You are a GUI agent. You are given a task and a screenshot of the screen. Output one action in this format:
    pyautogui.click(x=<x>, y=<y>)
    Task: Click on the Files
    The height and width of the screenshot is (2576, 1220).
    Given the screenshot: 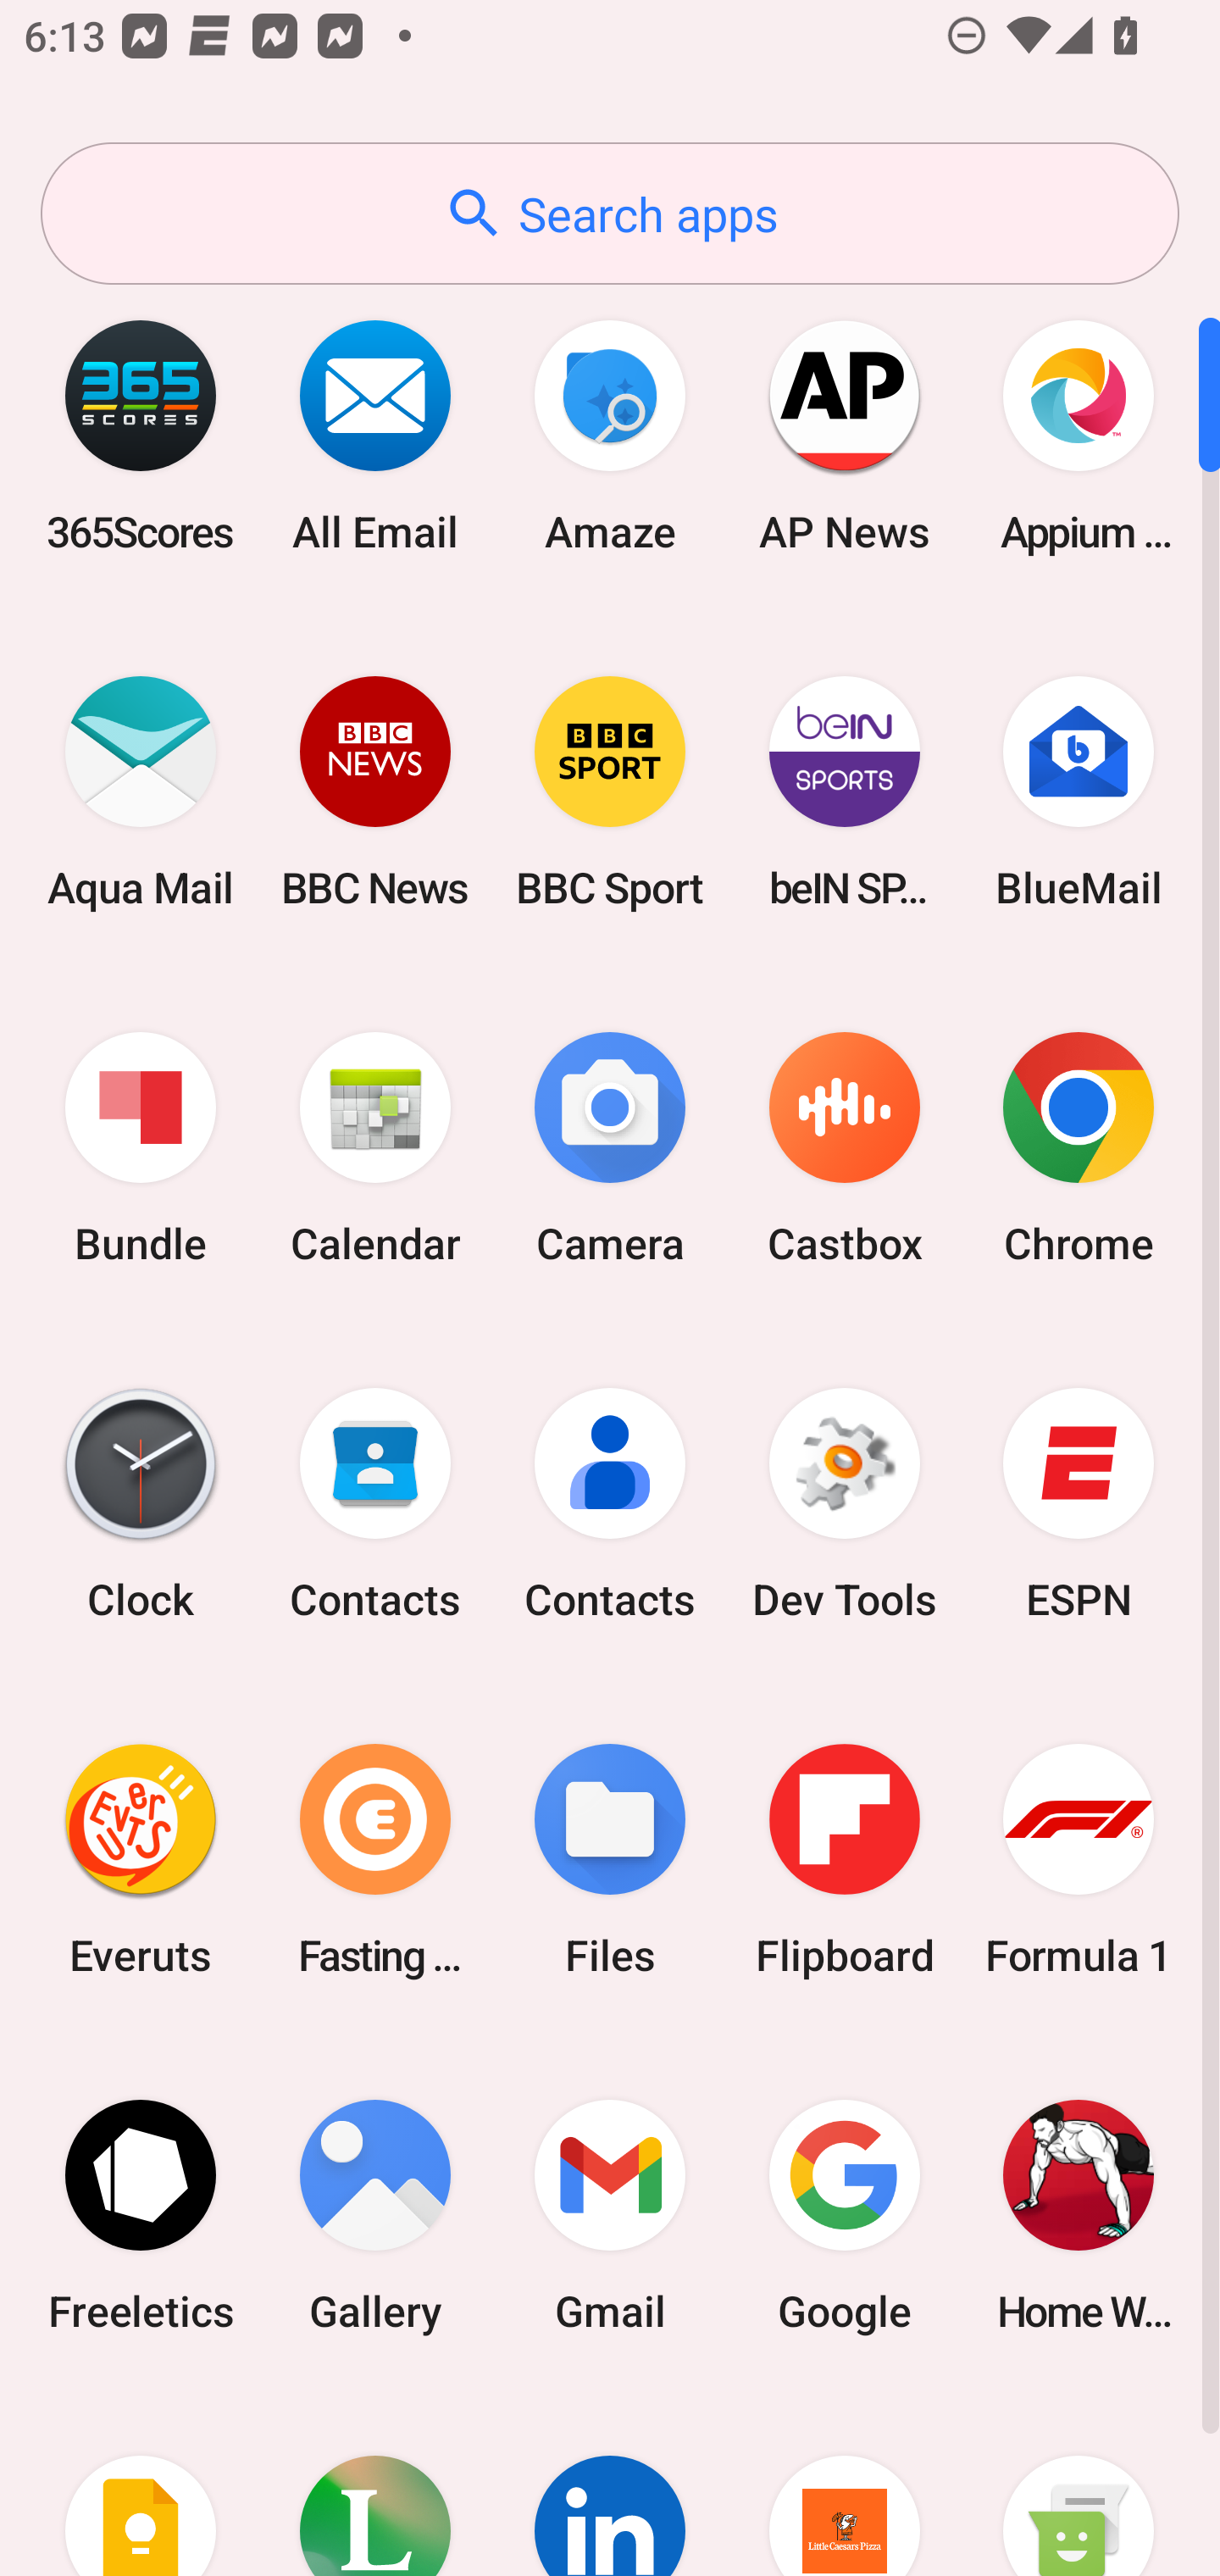 What is the action you would take?
    pyautogui.click(x=610, y=1859)
    